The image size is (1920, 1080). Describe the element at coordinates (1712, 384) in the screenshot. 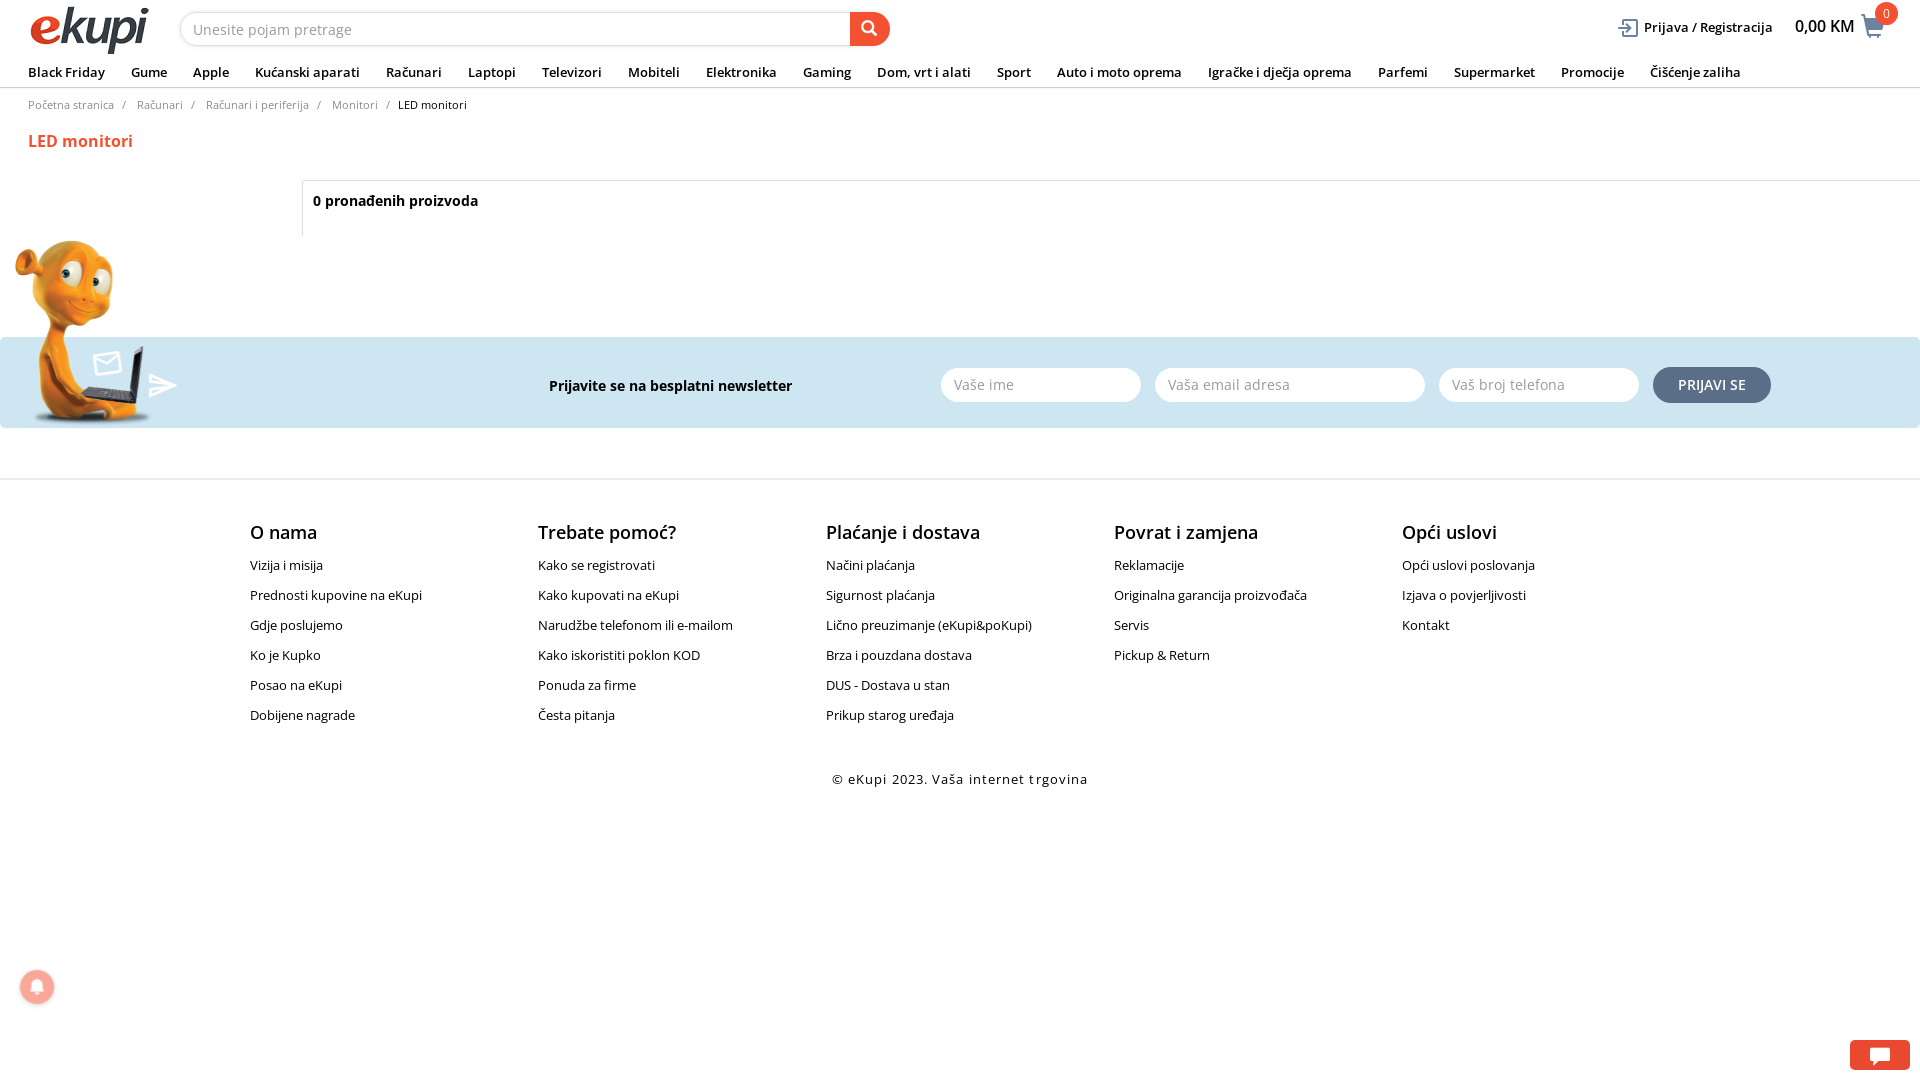

I see `PRIJAVI SE` at that location.